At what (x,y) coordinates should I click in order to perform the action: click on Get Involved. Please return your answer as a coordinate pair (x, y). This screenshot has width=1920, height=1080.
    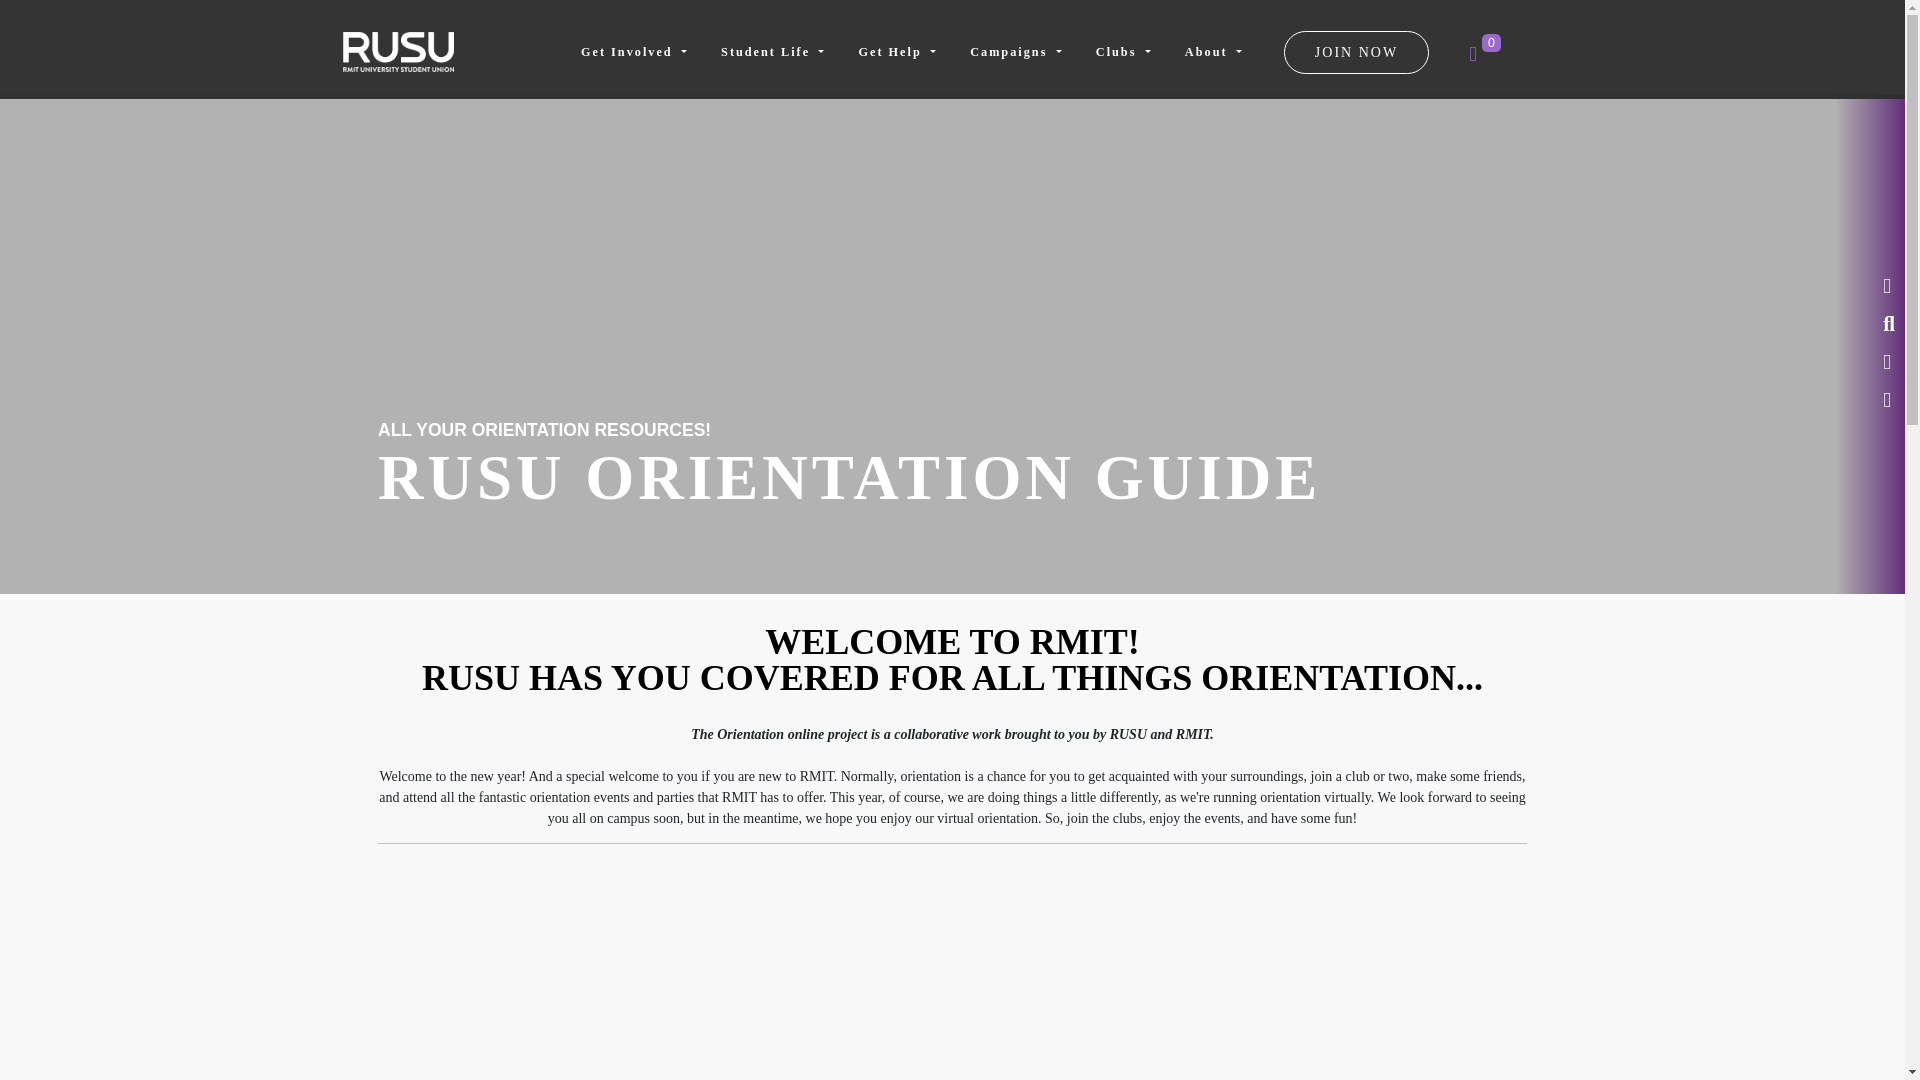
    Looking at the image, I should click on (634, 51).